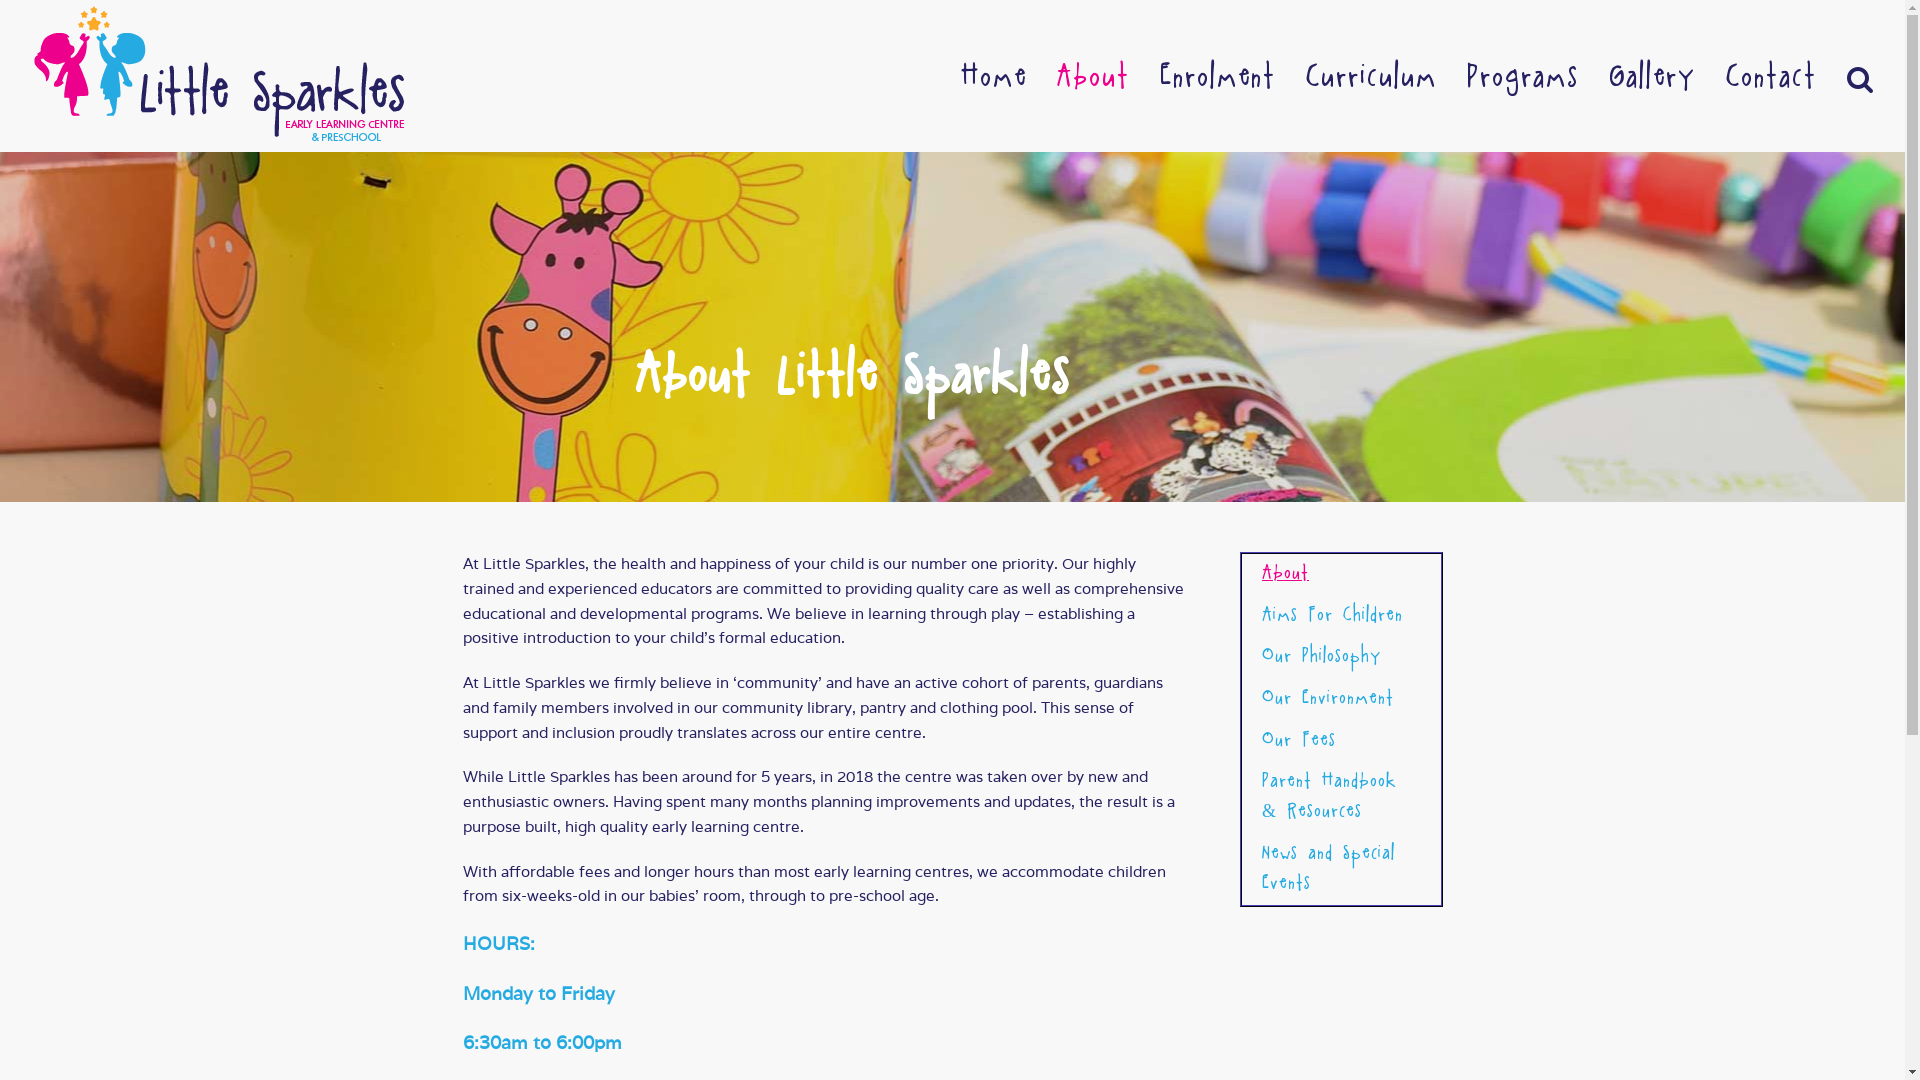 The image size is (1920, 1080). Describe the element at coordinates (1342, 658) in the screenshot. I see `Our Philosophy` at that location.